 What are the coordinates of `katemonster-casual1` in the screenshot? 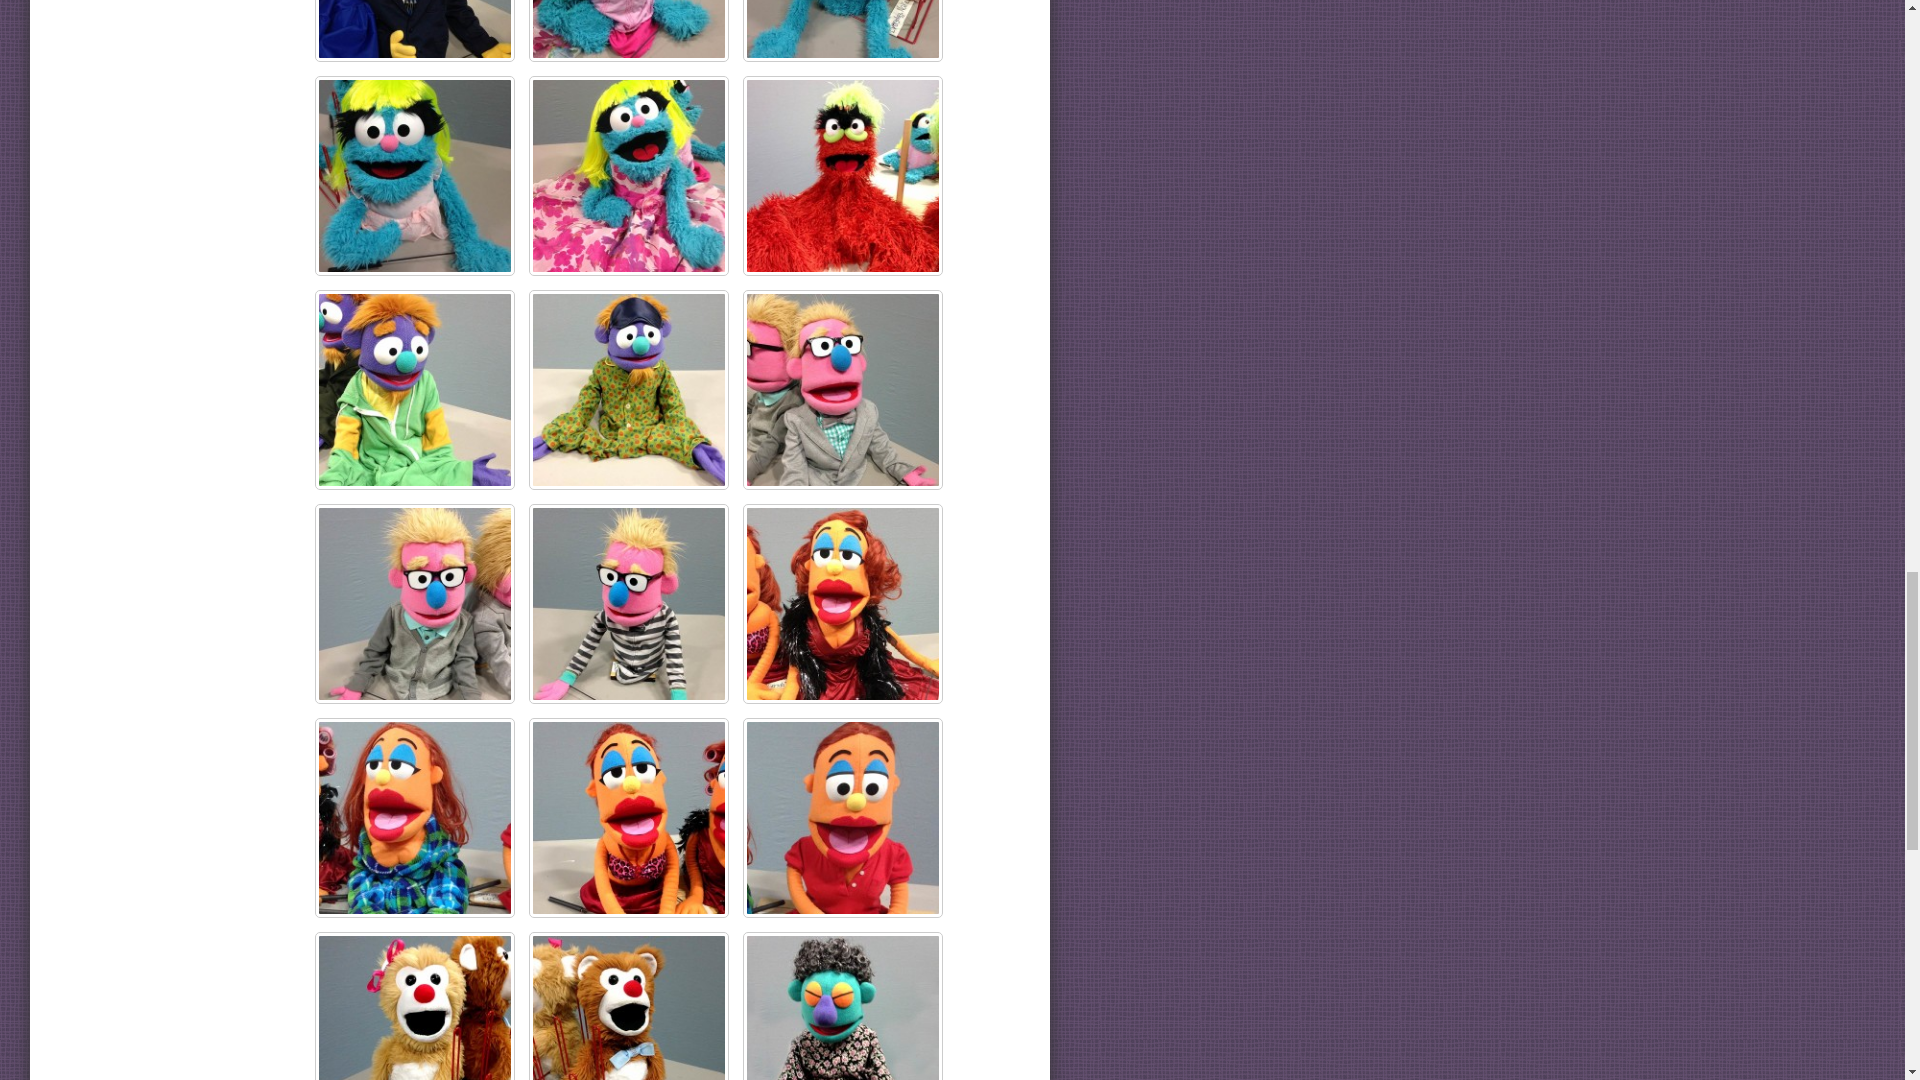 It's located at (629, 30).